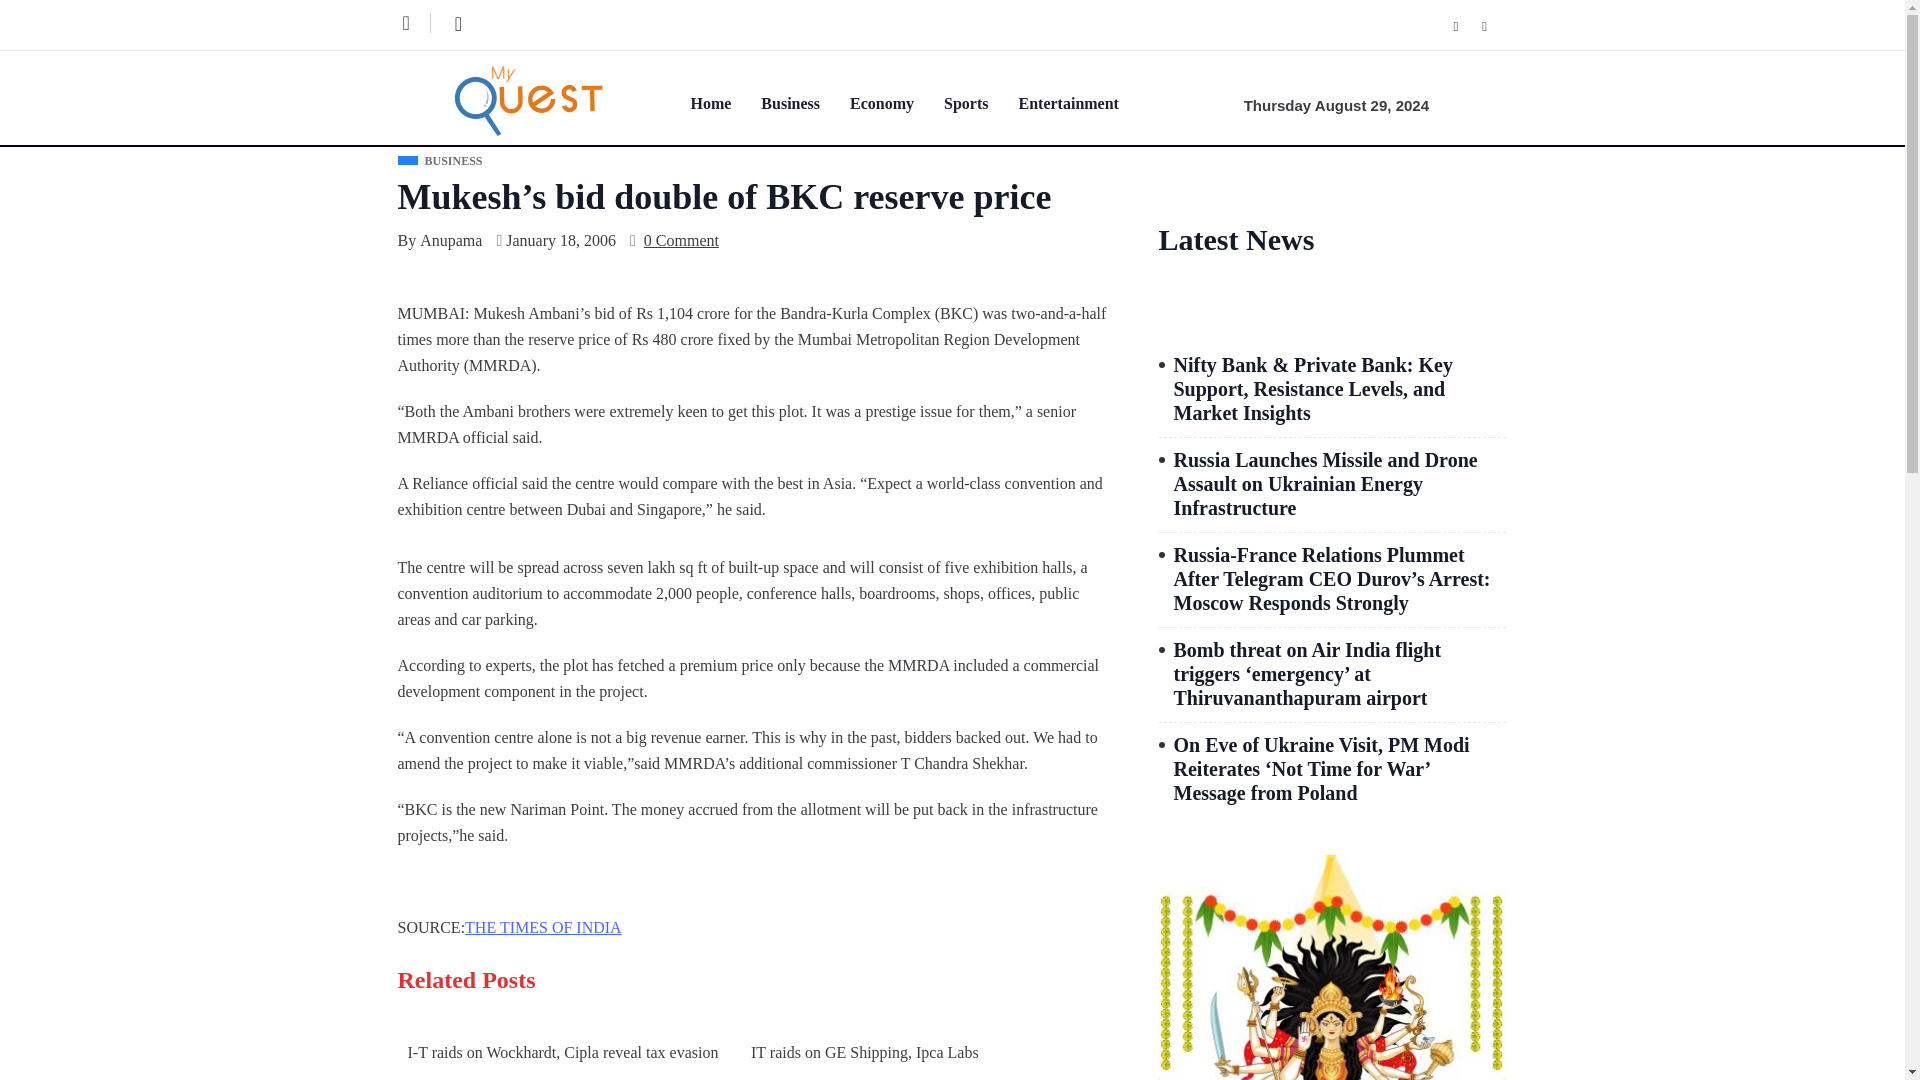 Image resolution: width=1920 pixels, height=1080 pixels. Describe the element at coordinates (450, 240) in the screenshot. I see `Anupama` at that location.